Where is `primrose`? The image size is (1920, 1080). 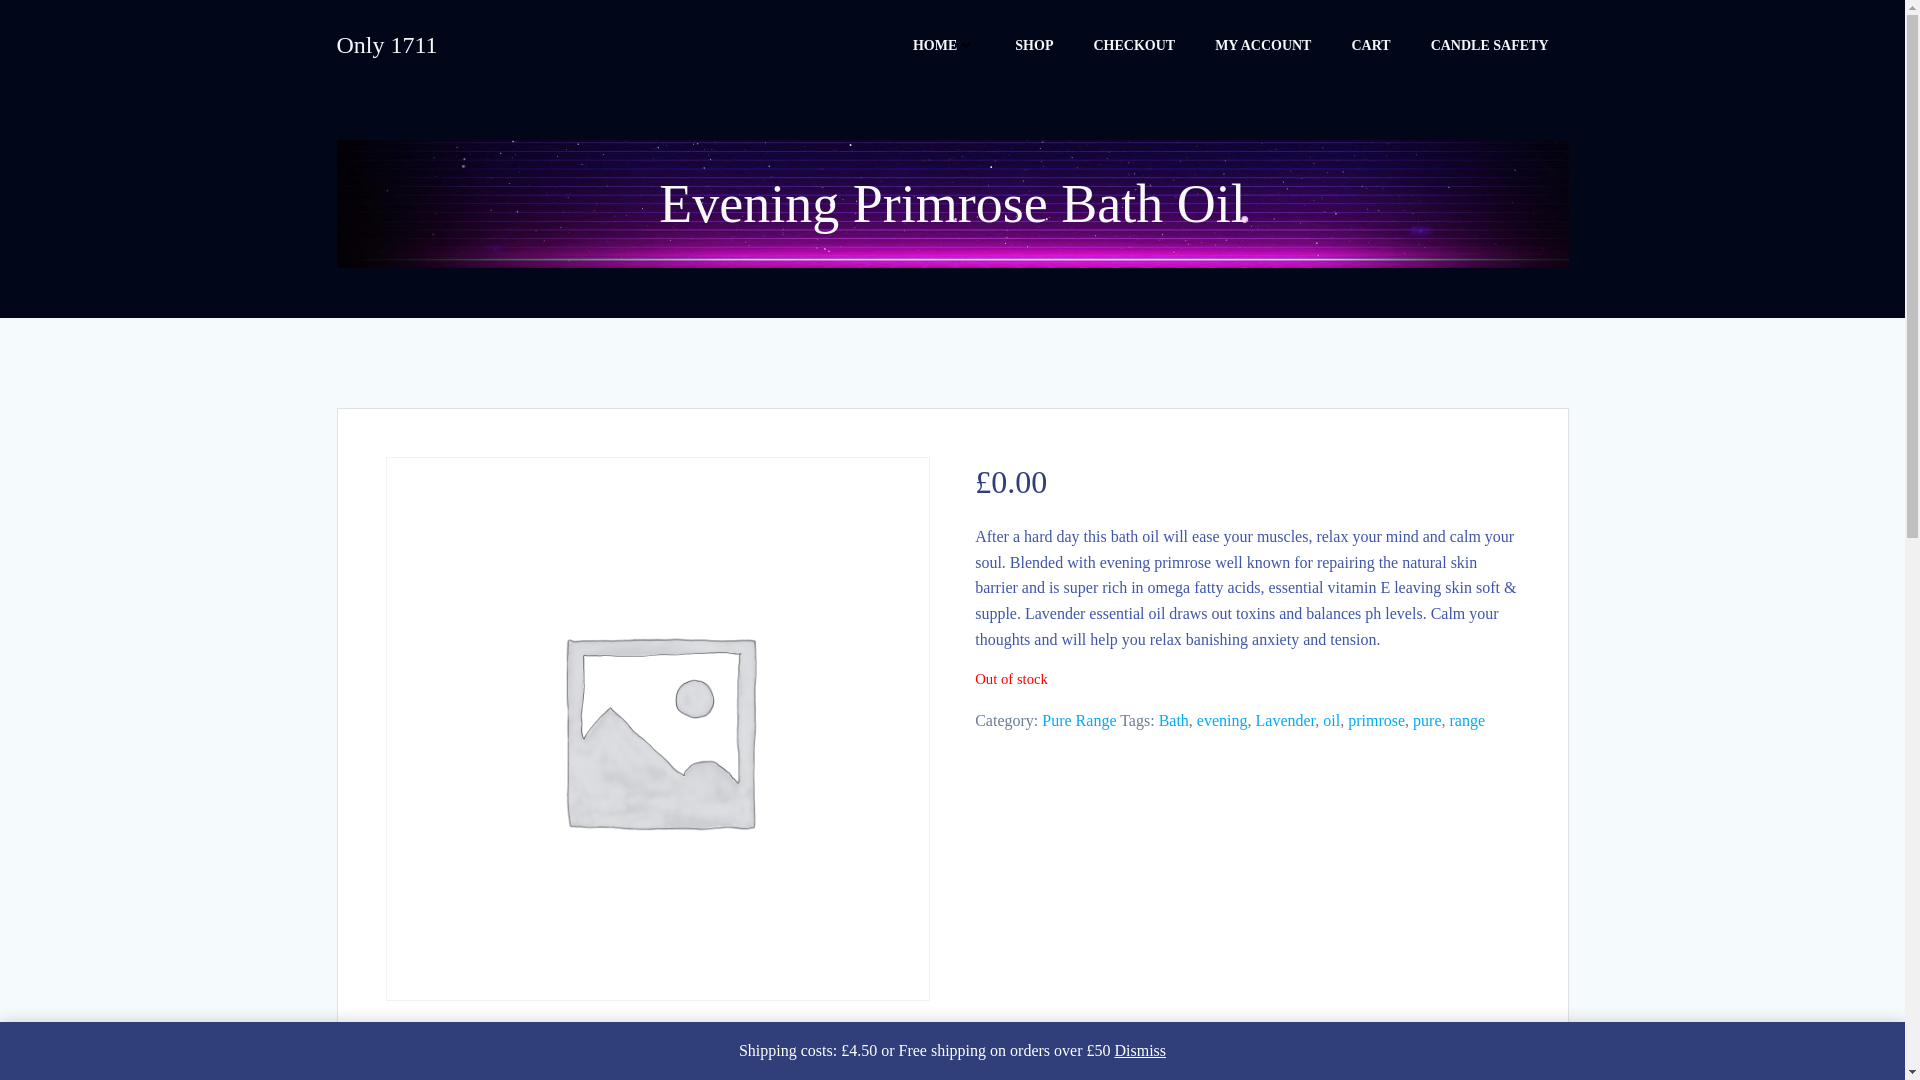
primrose is located at coordinates (1376, 720).